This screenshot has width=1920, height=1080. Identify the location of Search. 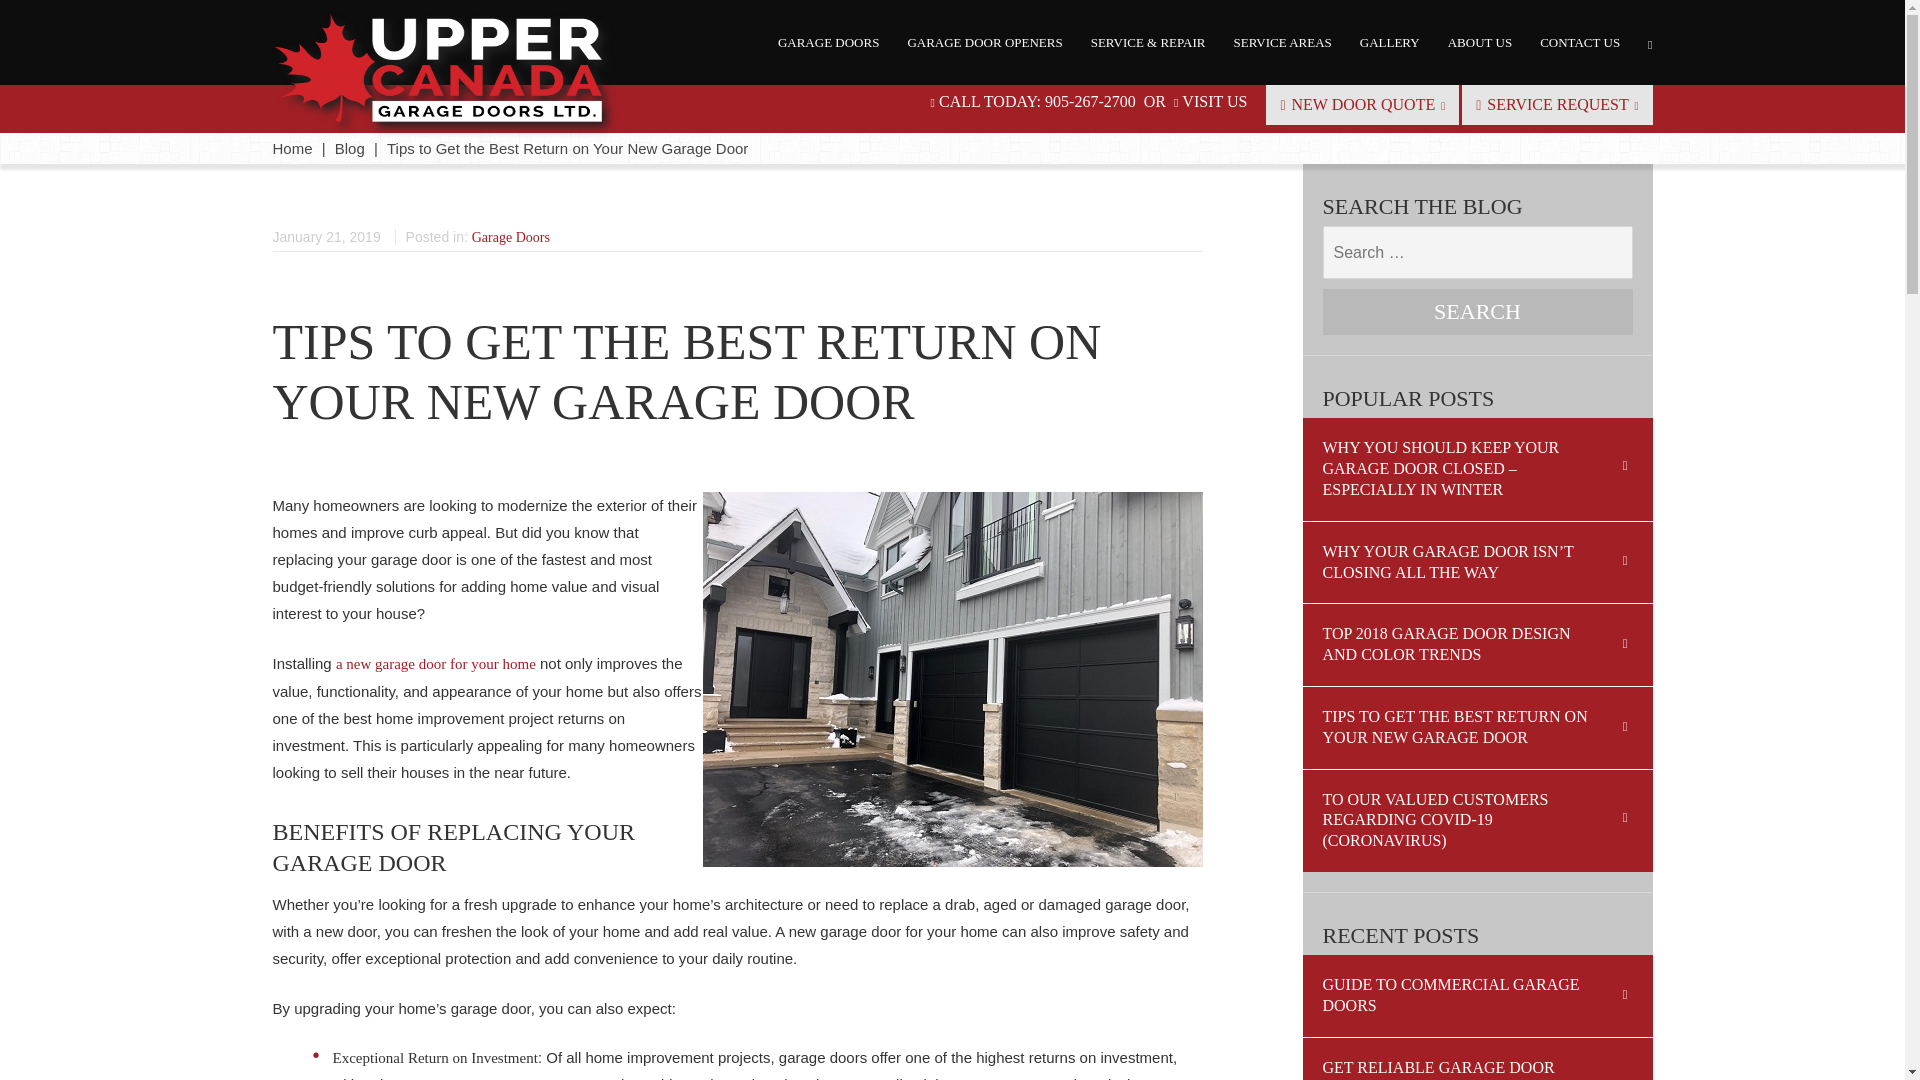
(1477, 312).